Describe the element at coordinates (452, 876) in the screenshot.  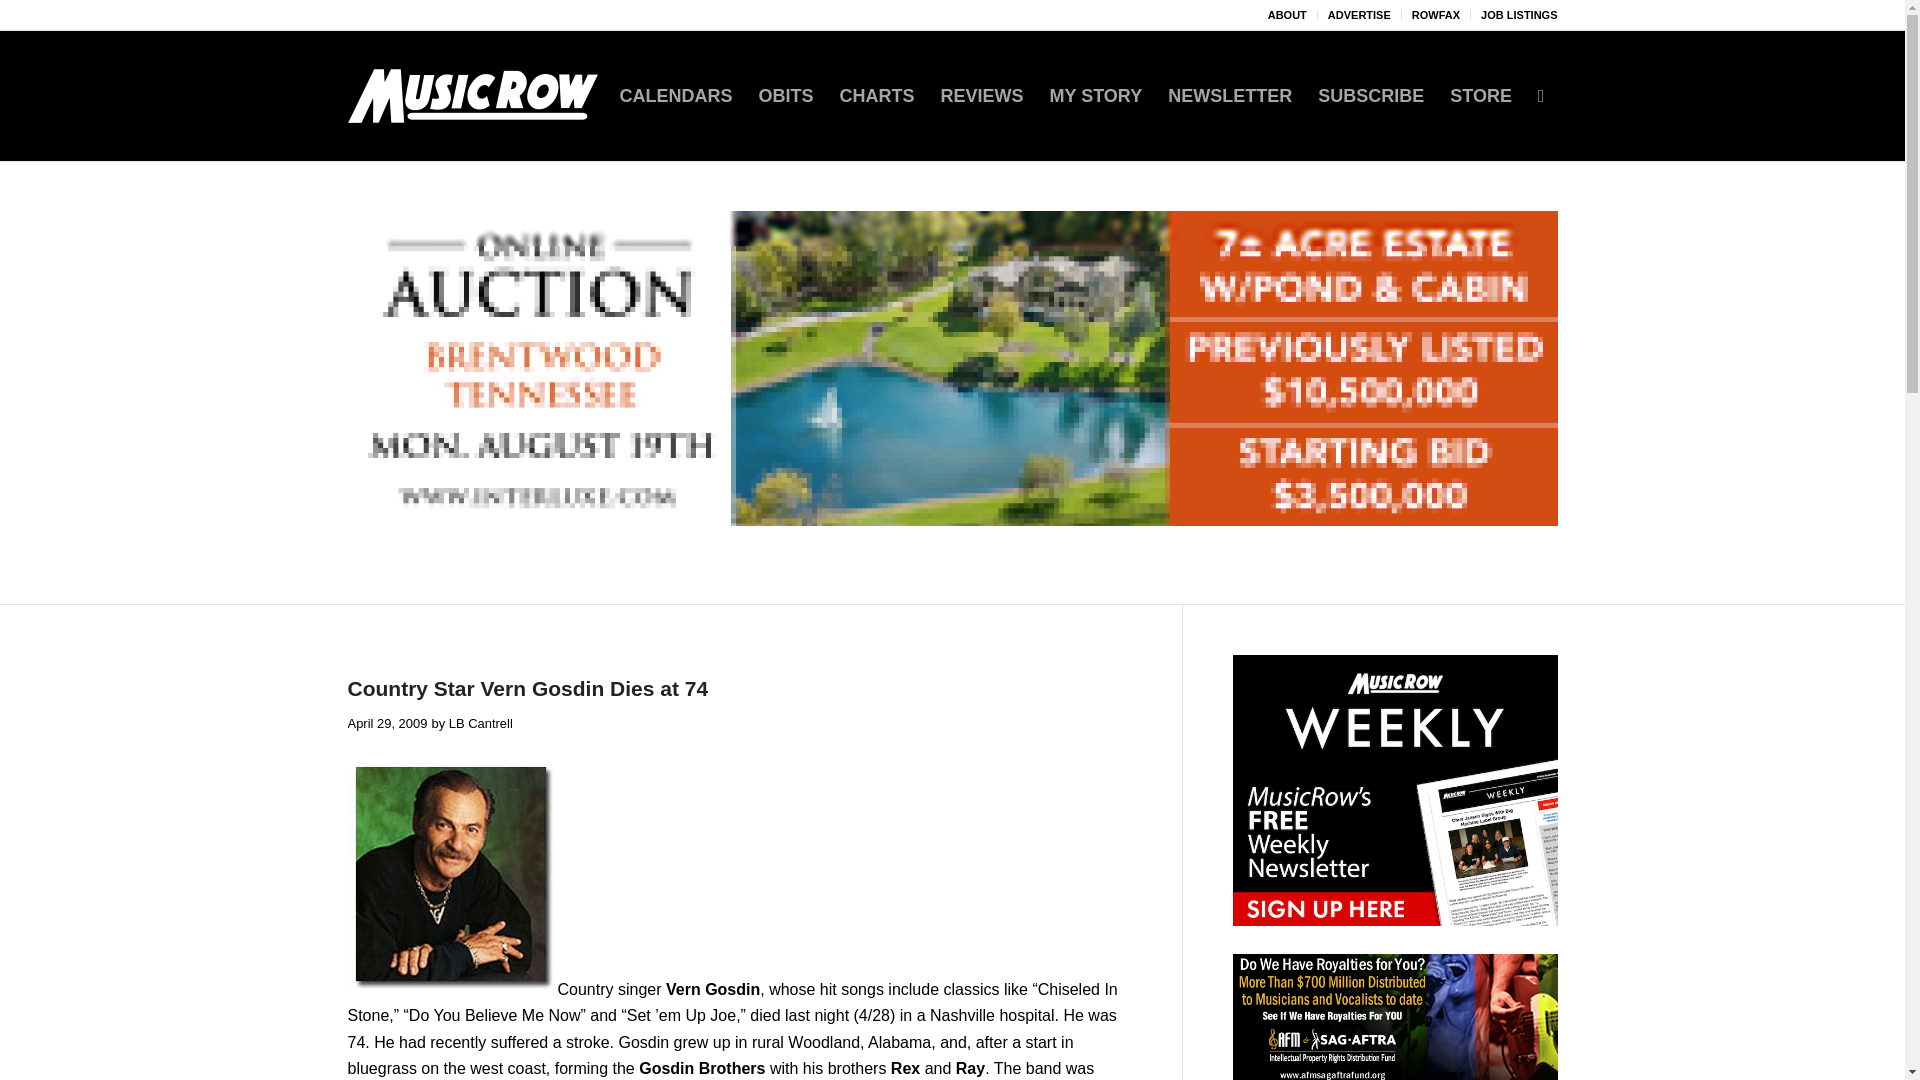
I see `vern-gosdin` at that location.